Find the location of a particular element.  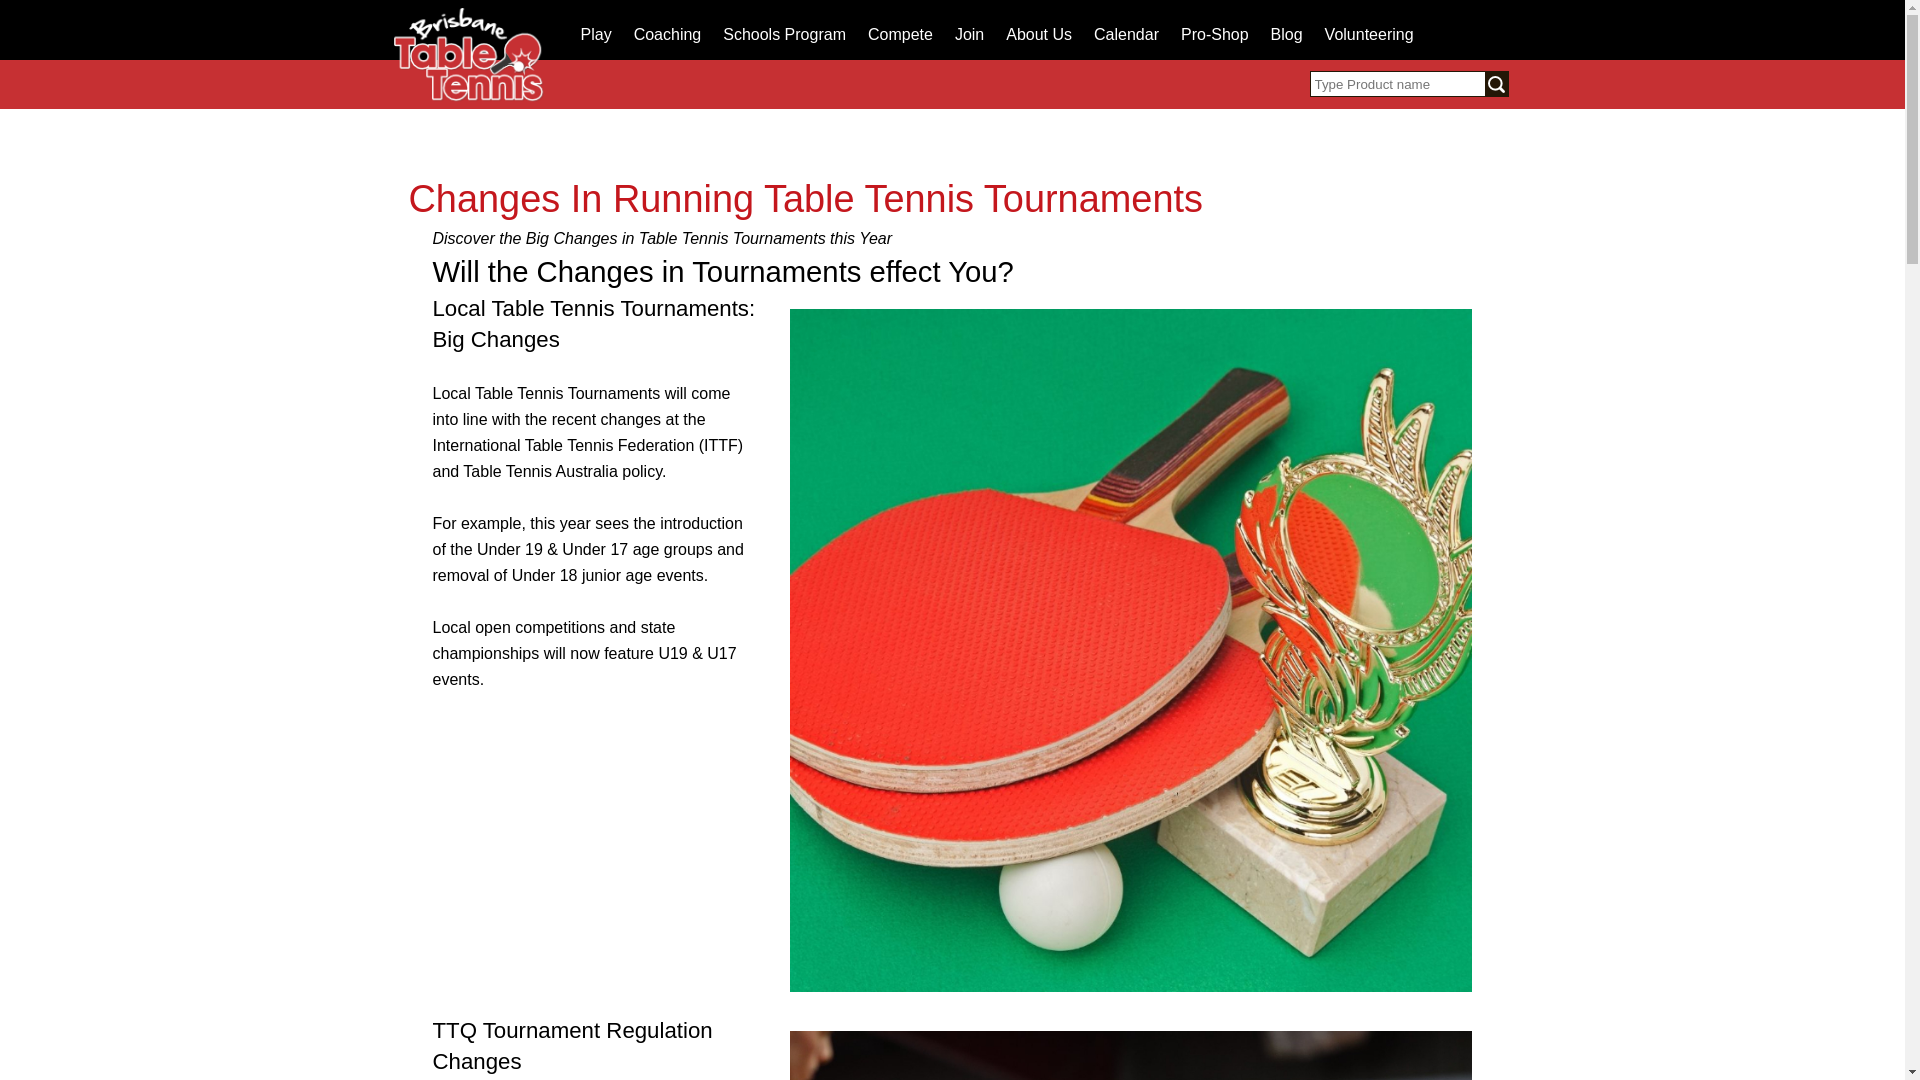

Calendar is located at coordinates (1126, 36).